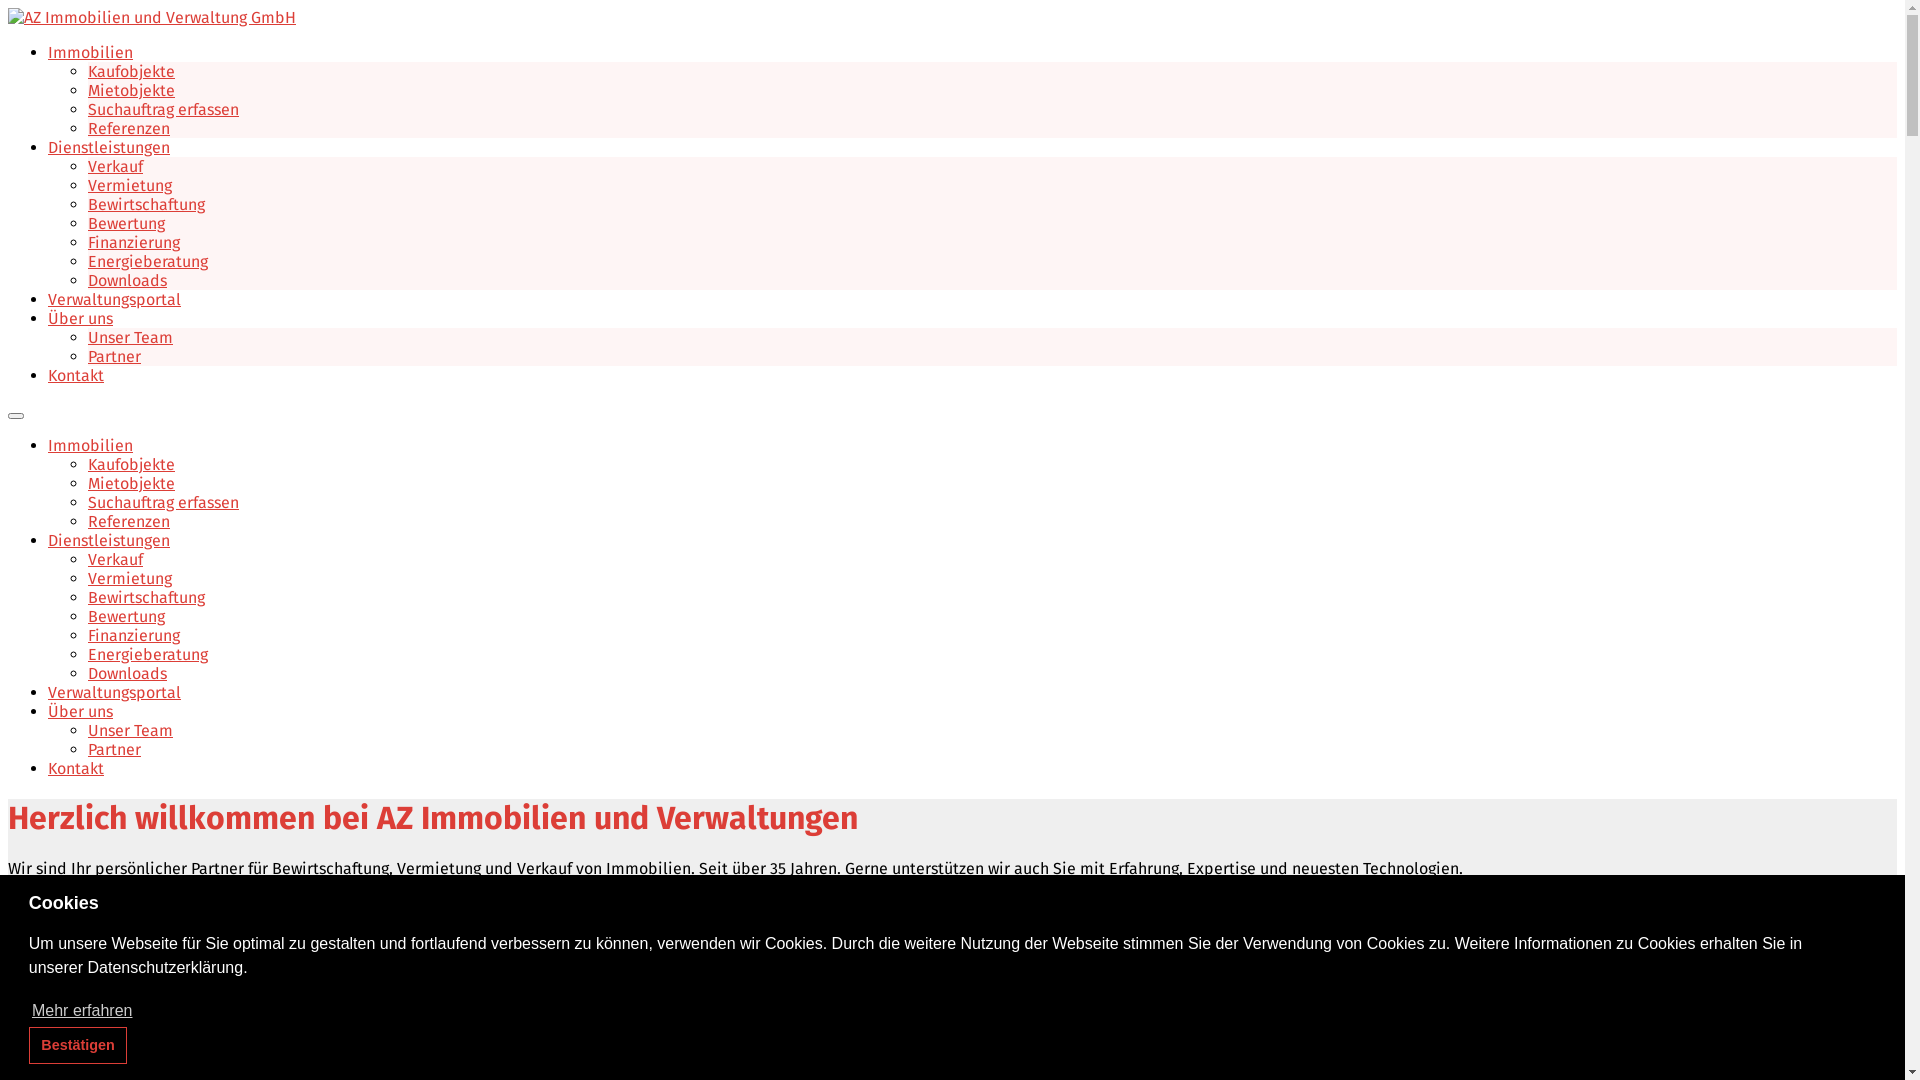 The width and height of the screenshot is (1920, 1080). I want to click on Verkauf, so click(116, 560).